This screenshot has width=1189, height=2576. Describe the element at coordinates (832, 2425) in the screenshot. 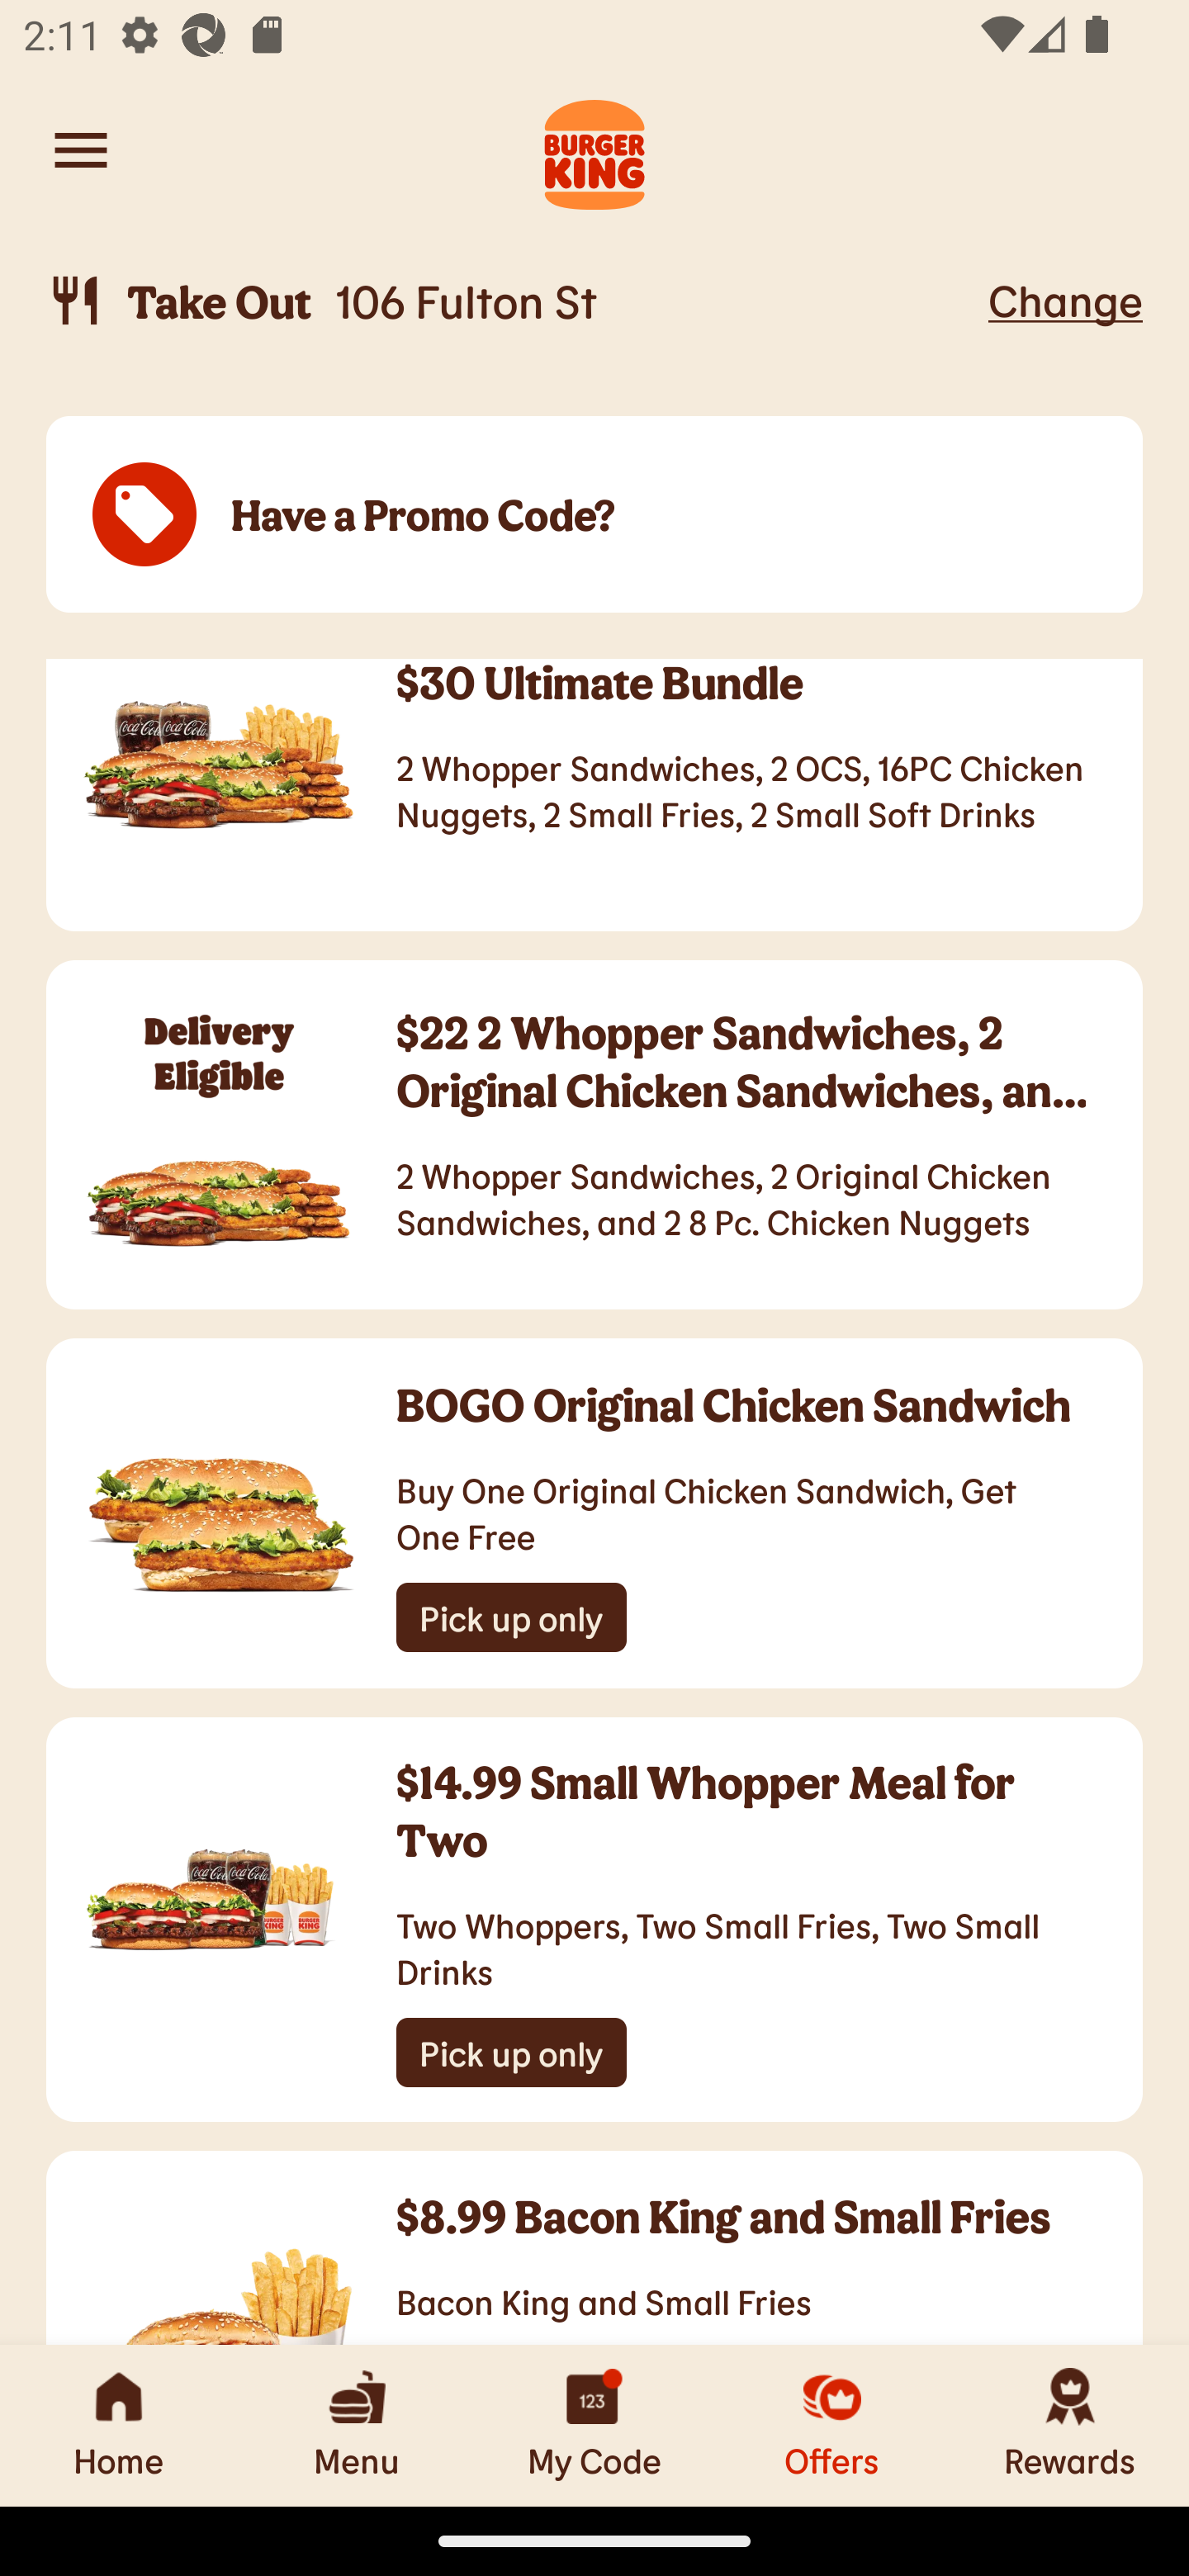

I see `Offers` at that location.